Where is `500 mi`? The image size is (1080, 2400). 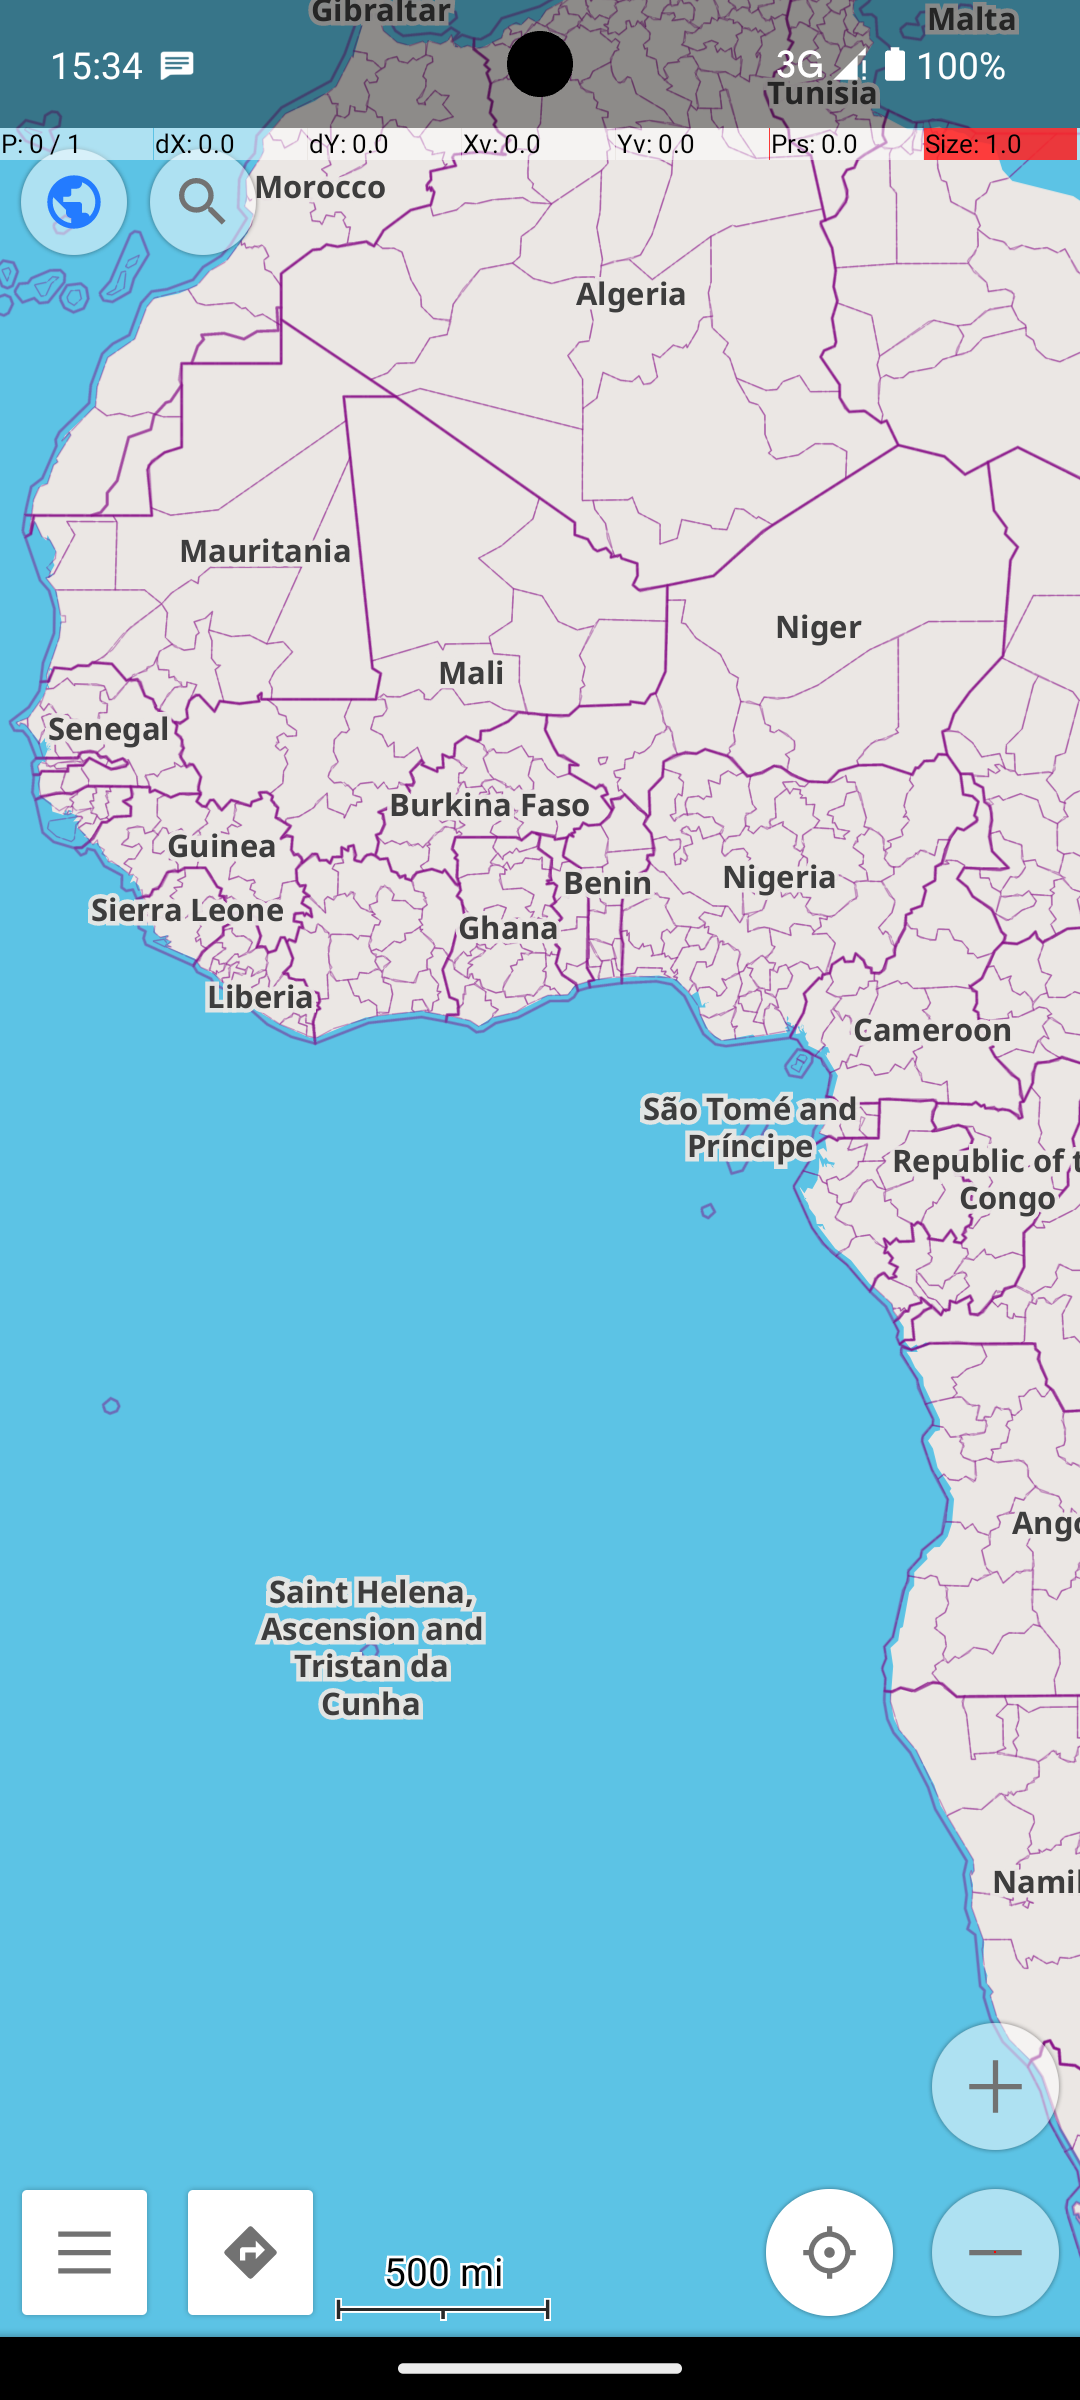 500 mi is located at coordinates (443, 2270).